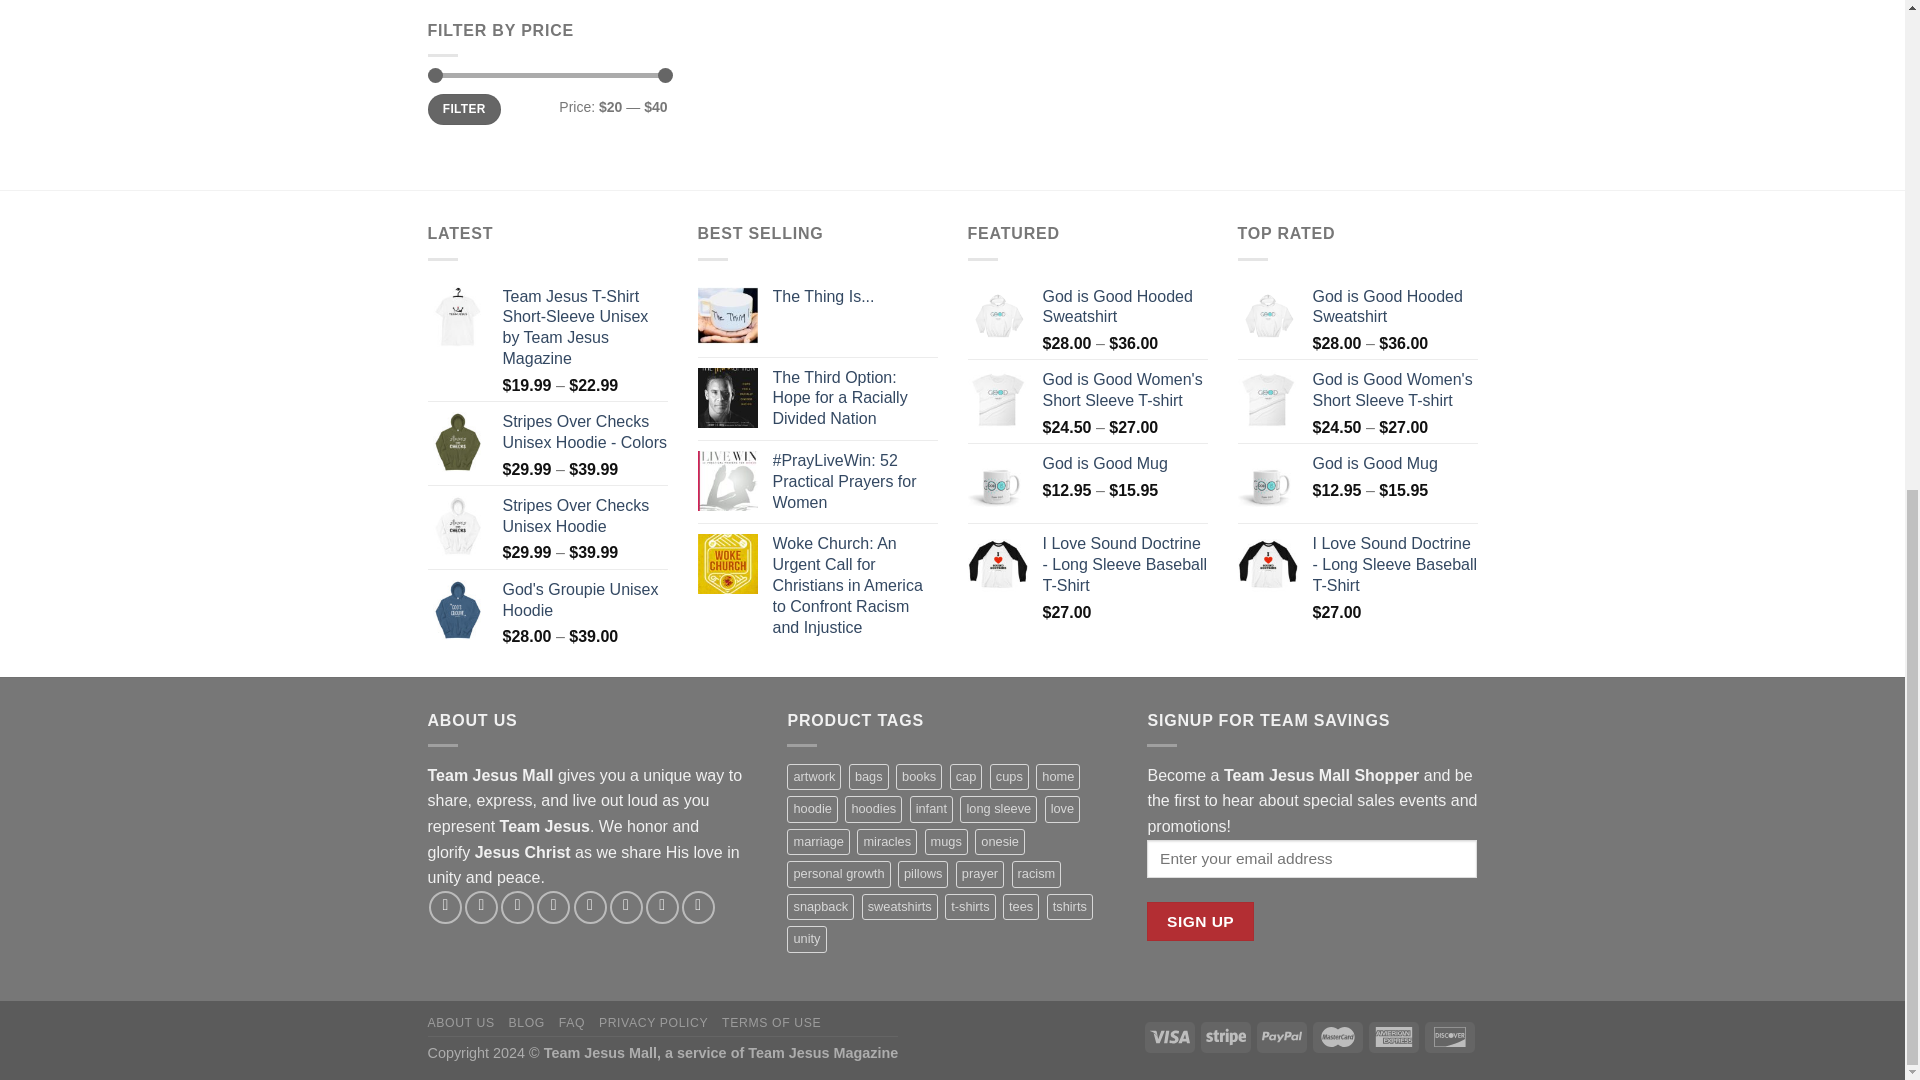  What do you see at coordinates (590, 908) in the screenshot?
I see `Follow on Pinterest` at bounding box center [590, 908].